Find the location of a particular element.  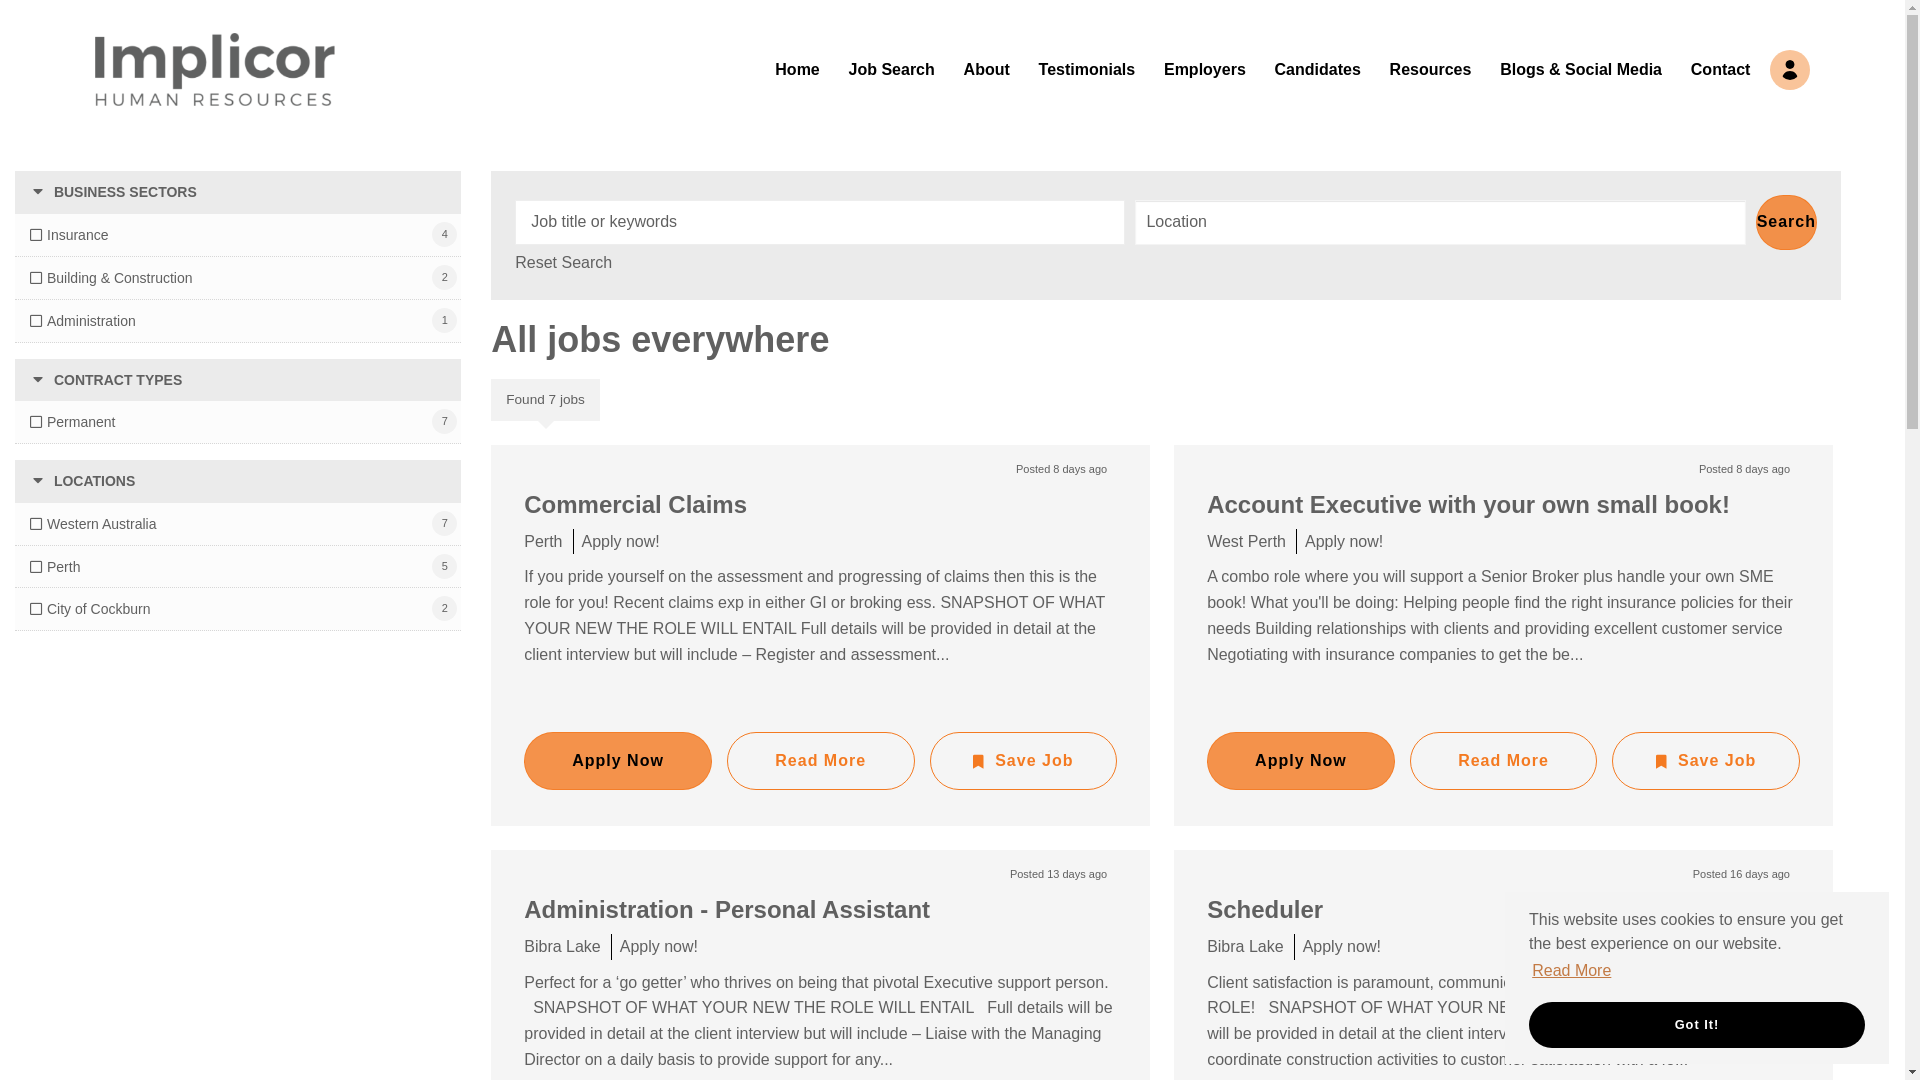

Reset Search is located at coordinates (564, 263).